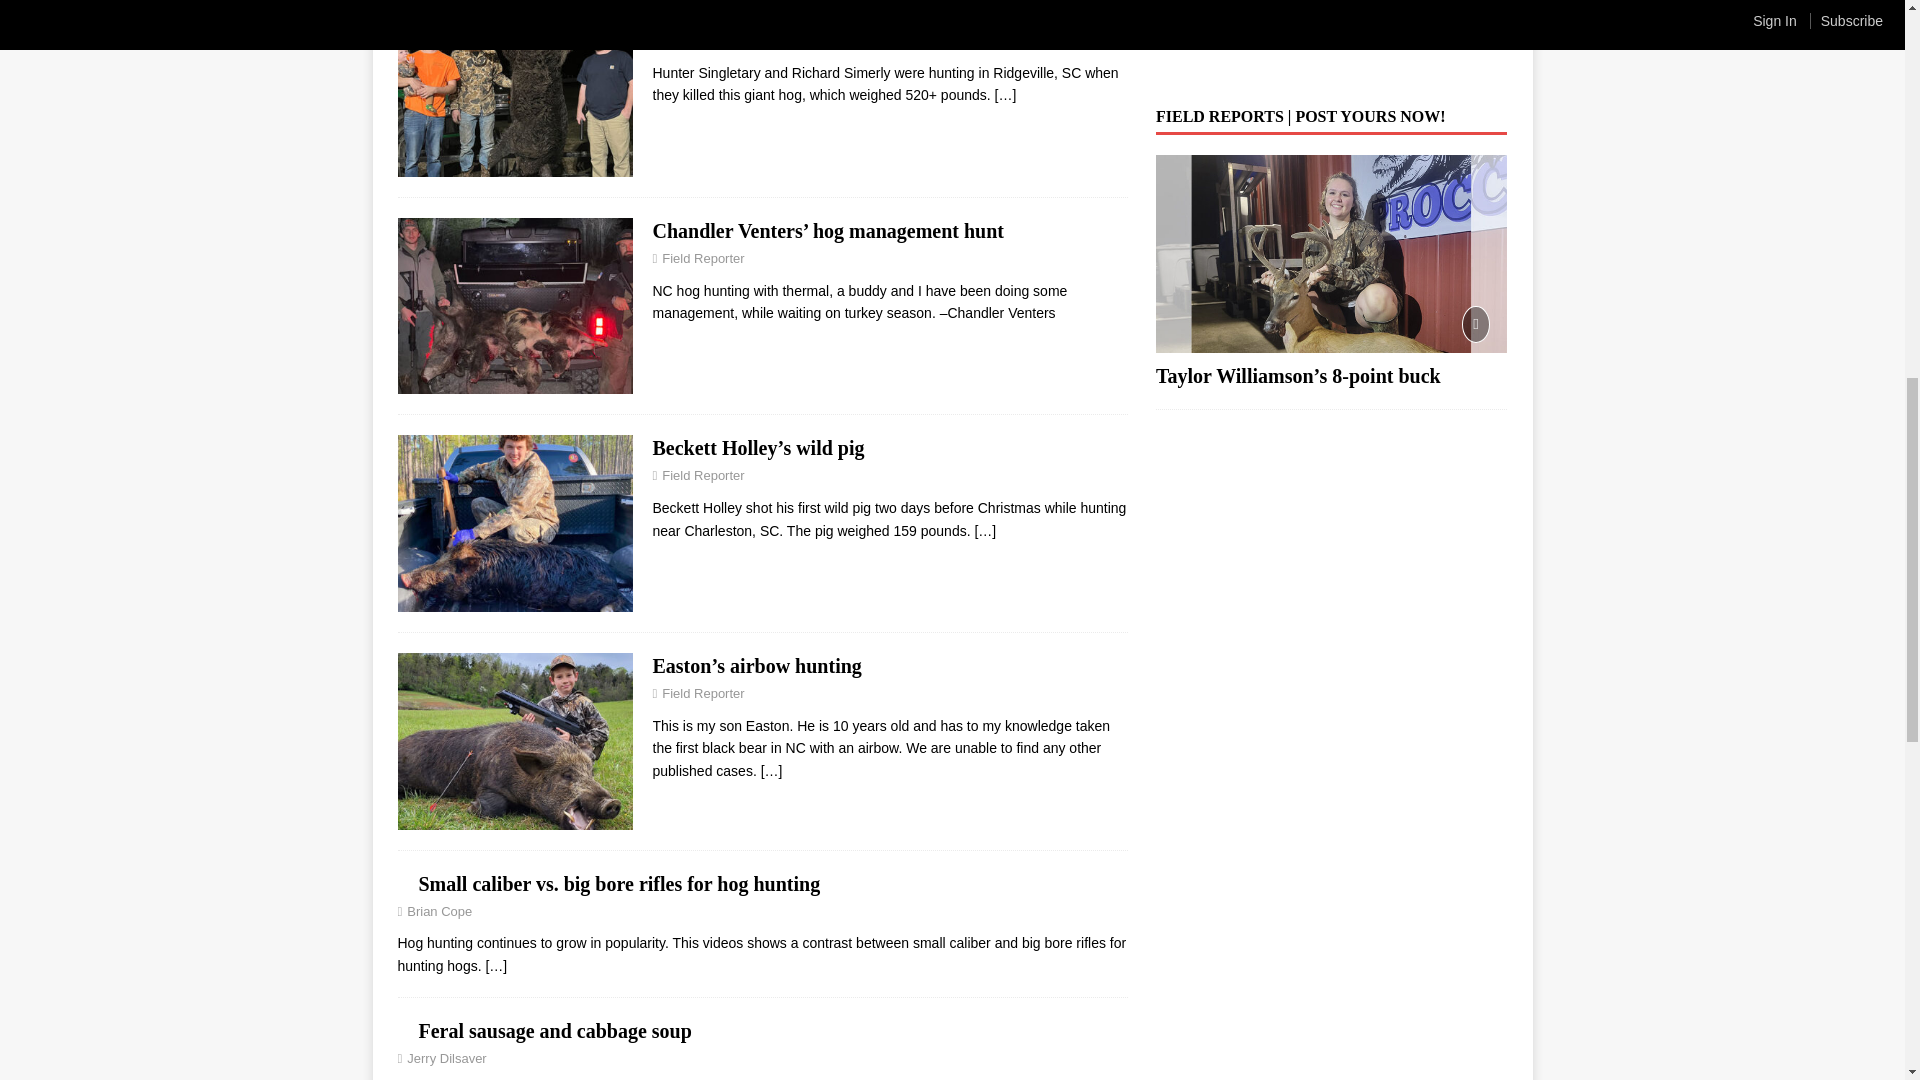  I want to click on Small caliber vs. big bore rifles for hog hunting, so click(618, 884).